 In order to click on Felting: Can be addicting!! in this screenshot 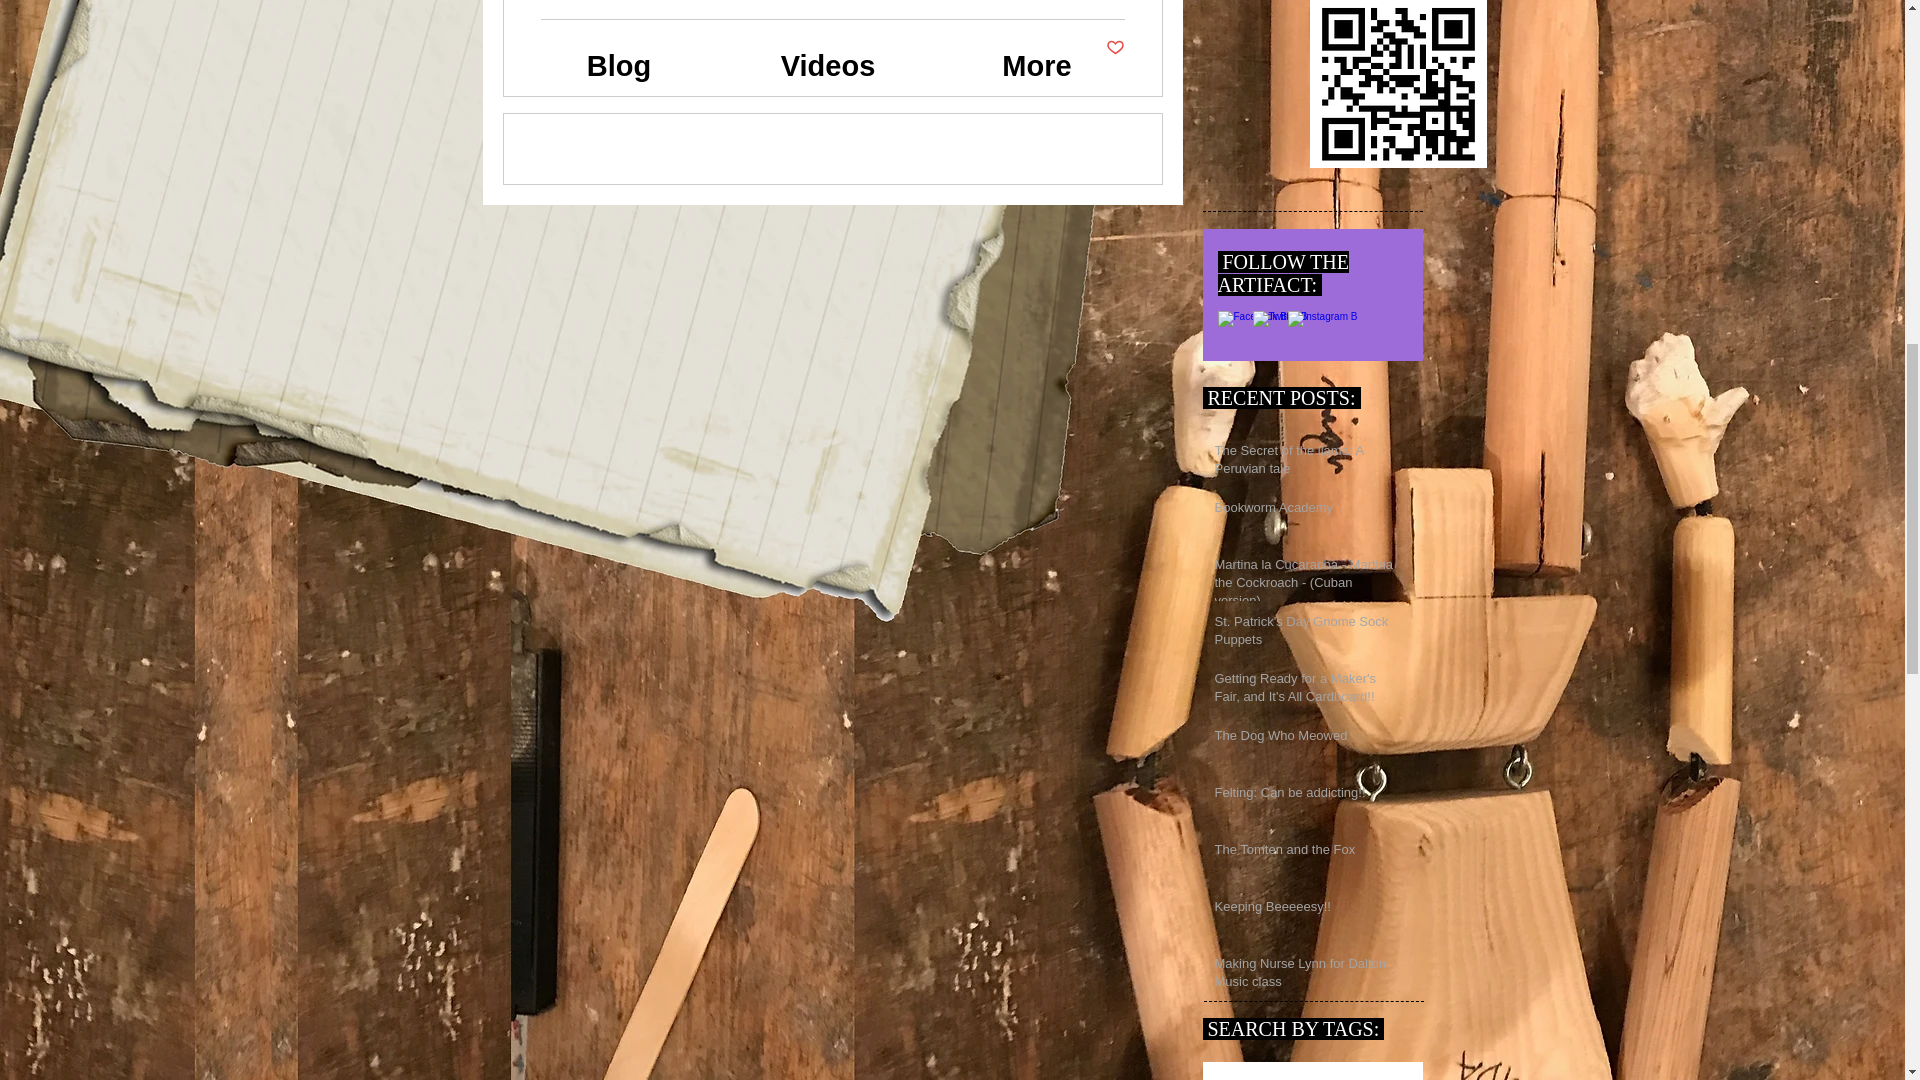, I will do `click(1304, 797)`.